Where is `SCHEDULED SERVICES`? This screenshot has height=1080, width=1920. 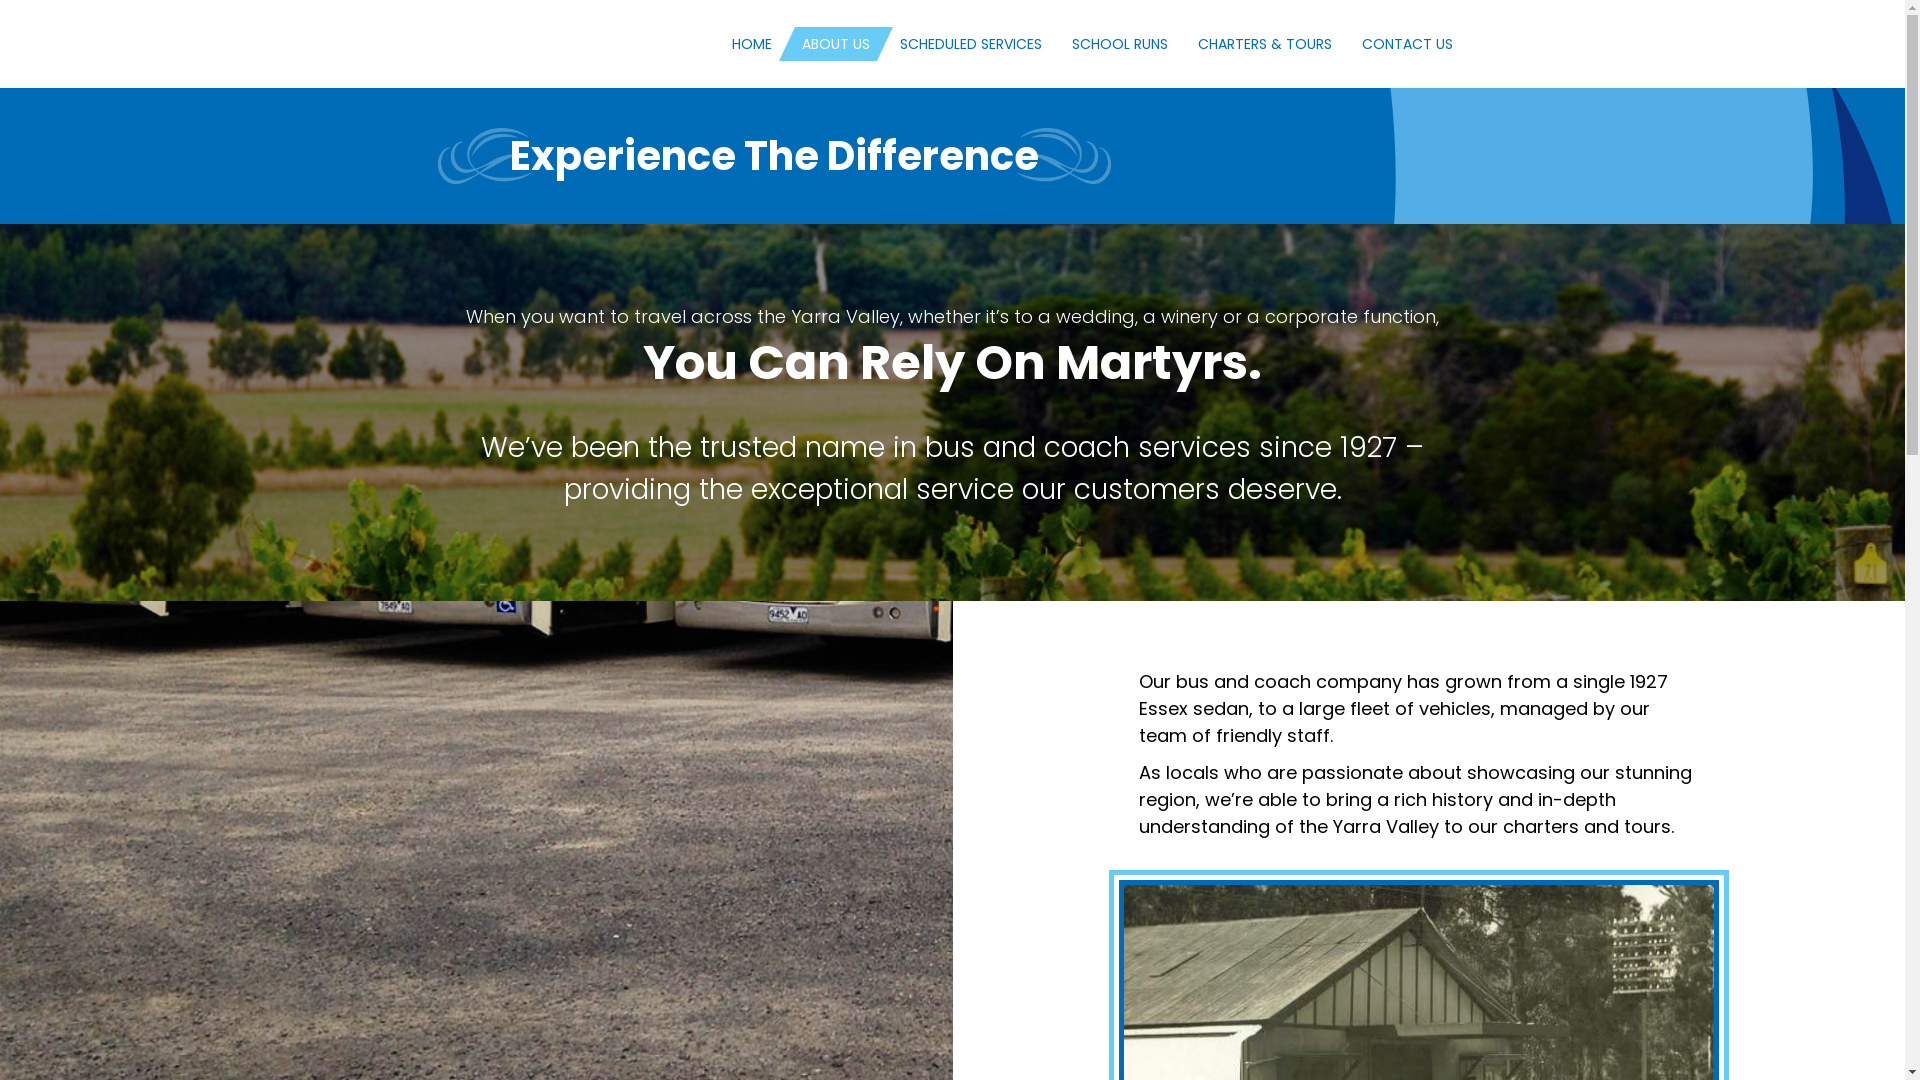 SCHEDULED SERVICES is located at coordinates (963, 44).